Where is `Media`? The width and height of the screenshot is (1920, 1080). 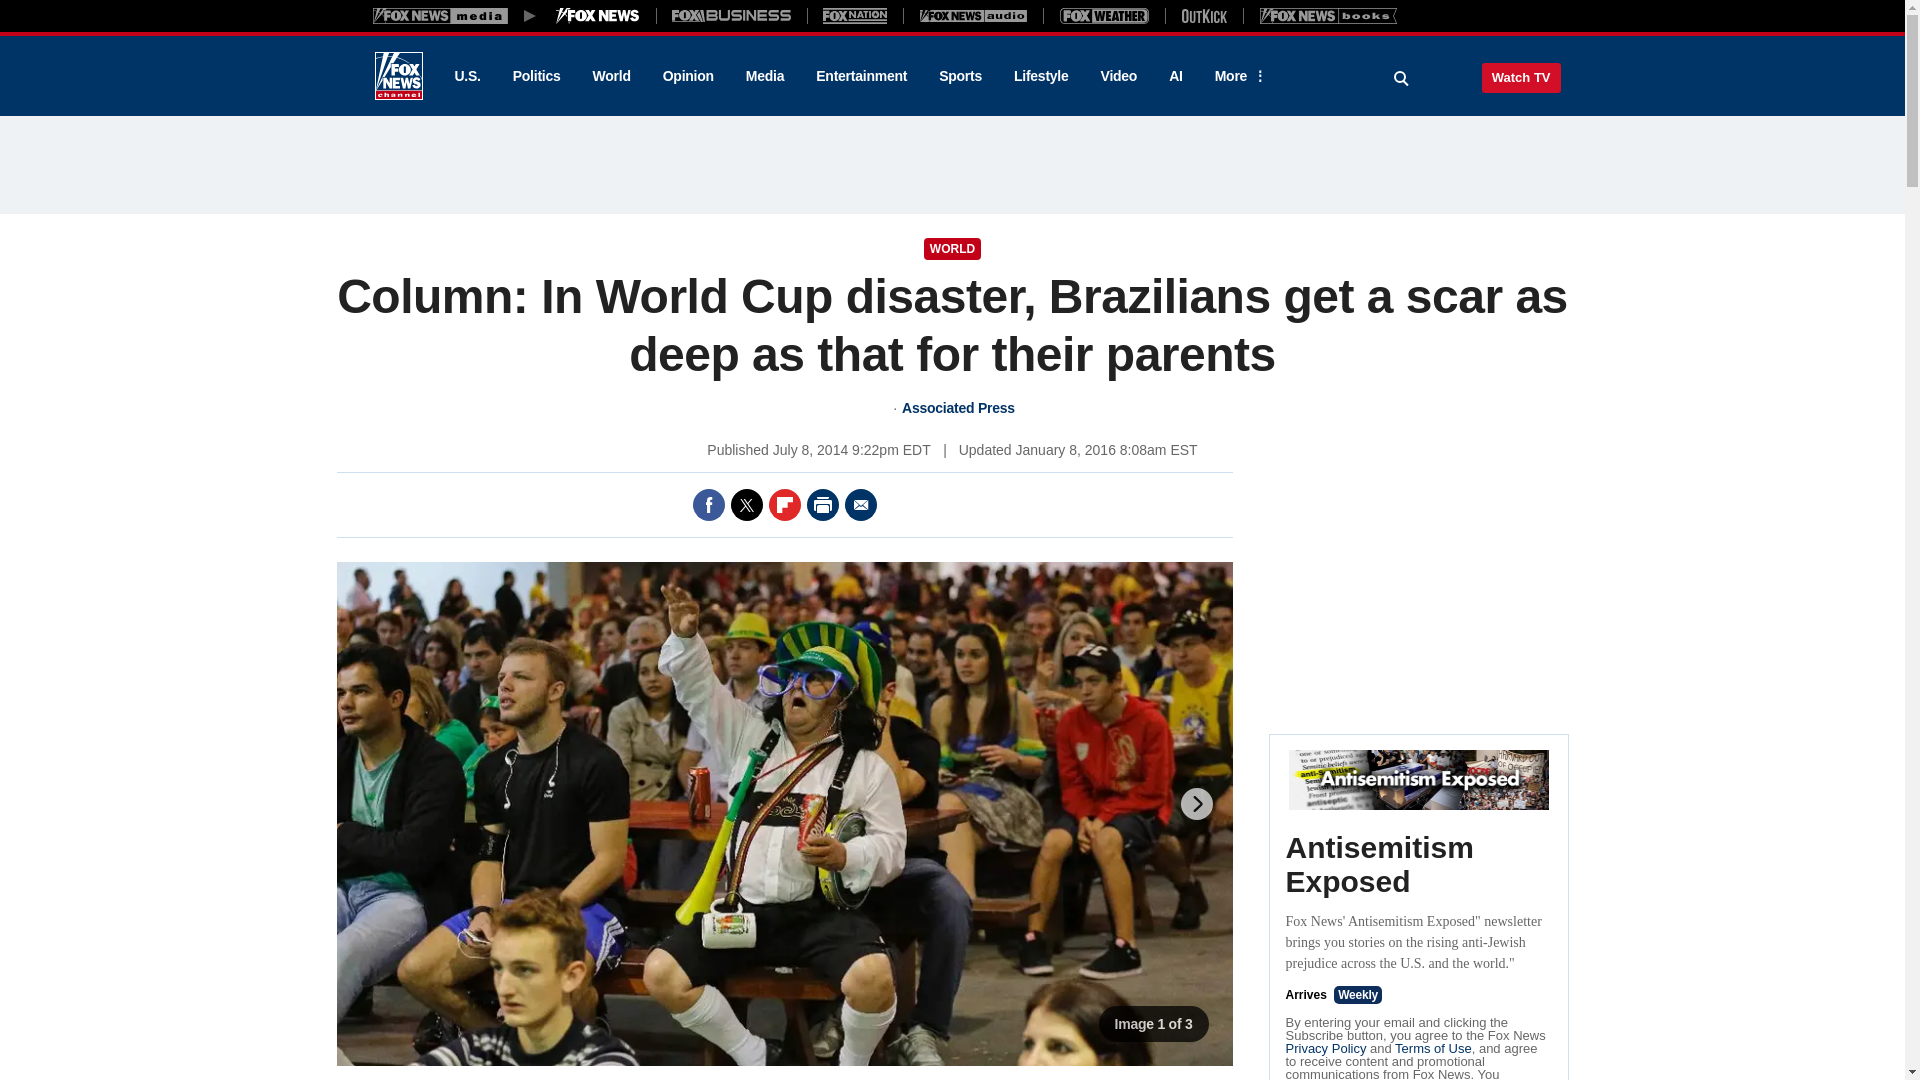 Media is located at coordinates (764, 76).